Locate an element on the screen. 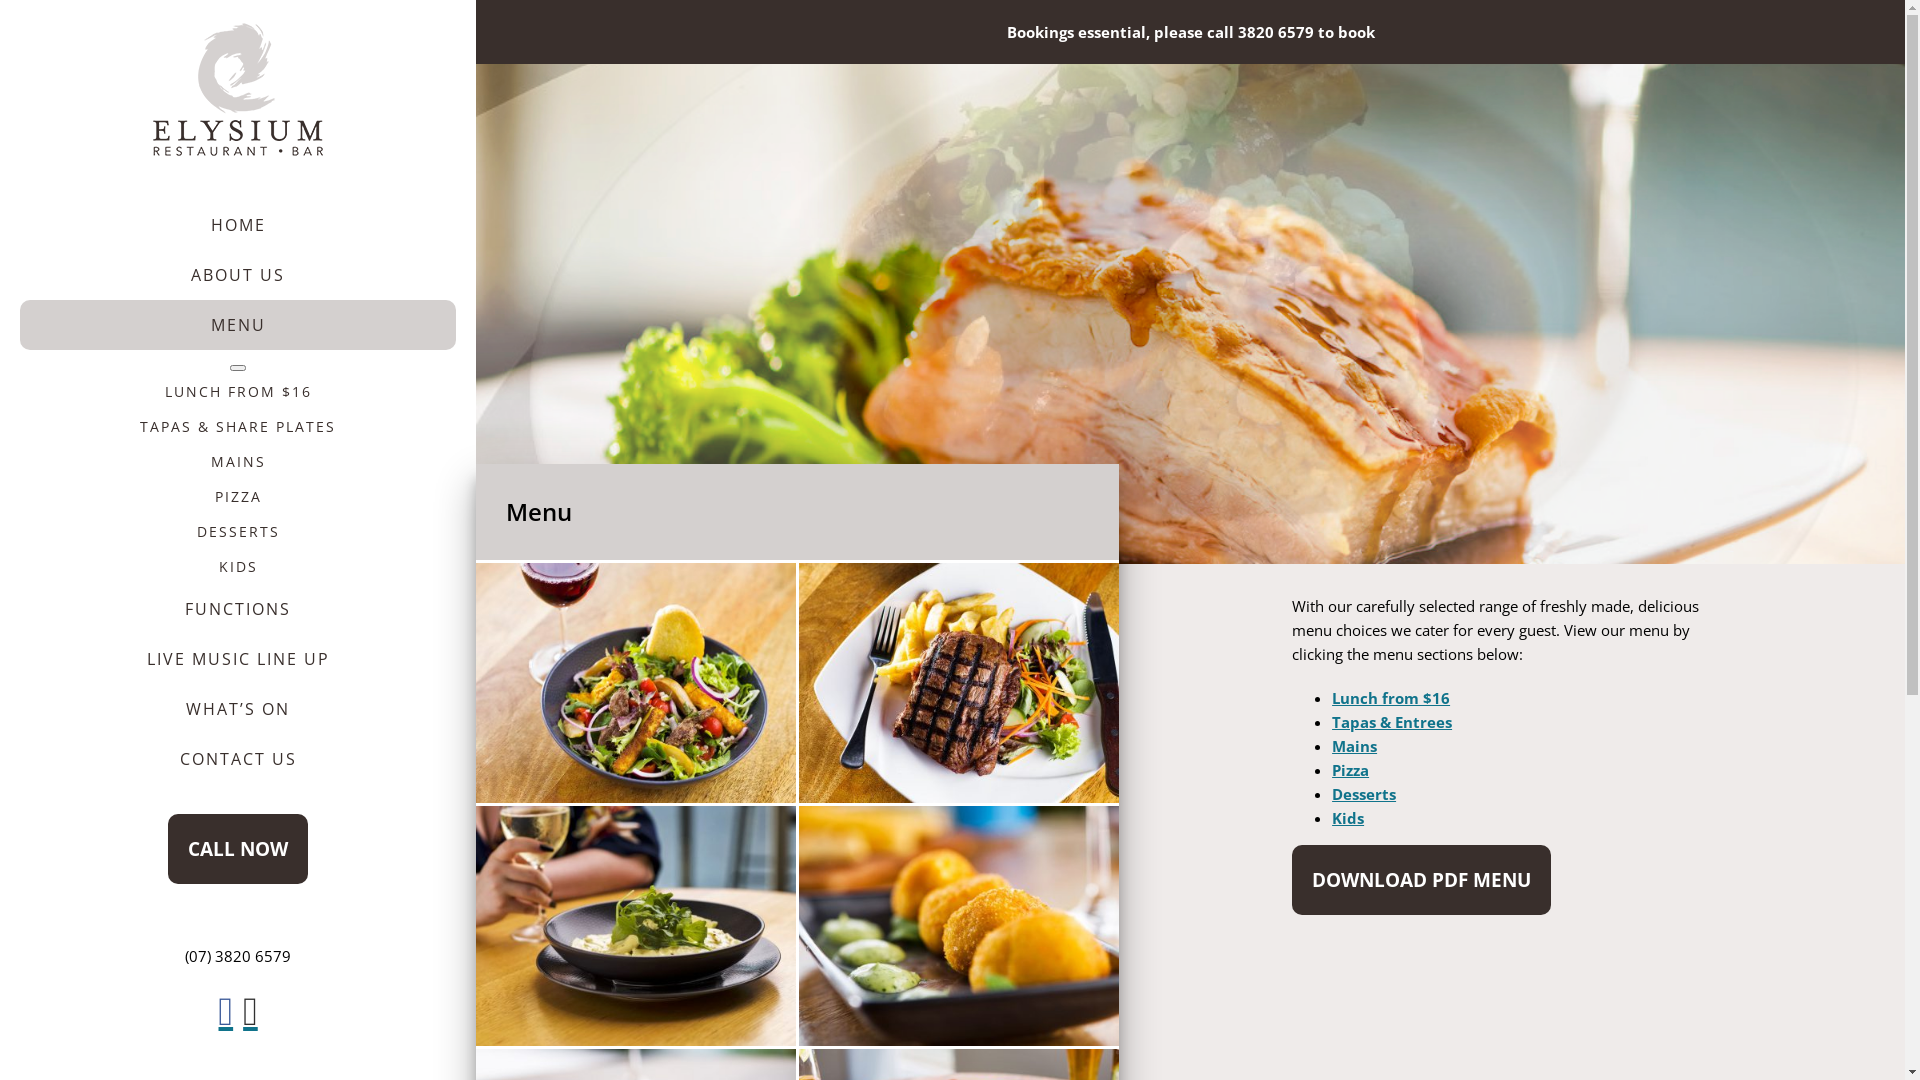 The width and height of the screenshot is (1920, 1080). MENU is located at coordinates (238, 325).